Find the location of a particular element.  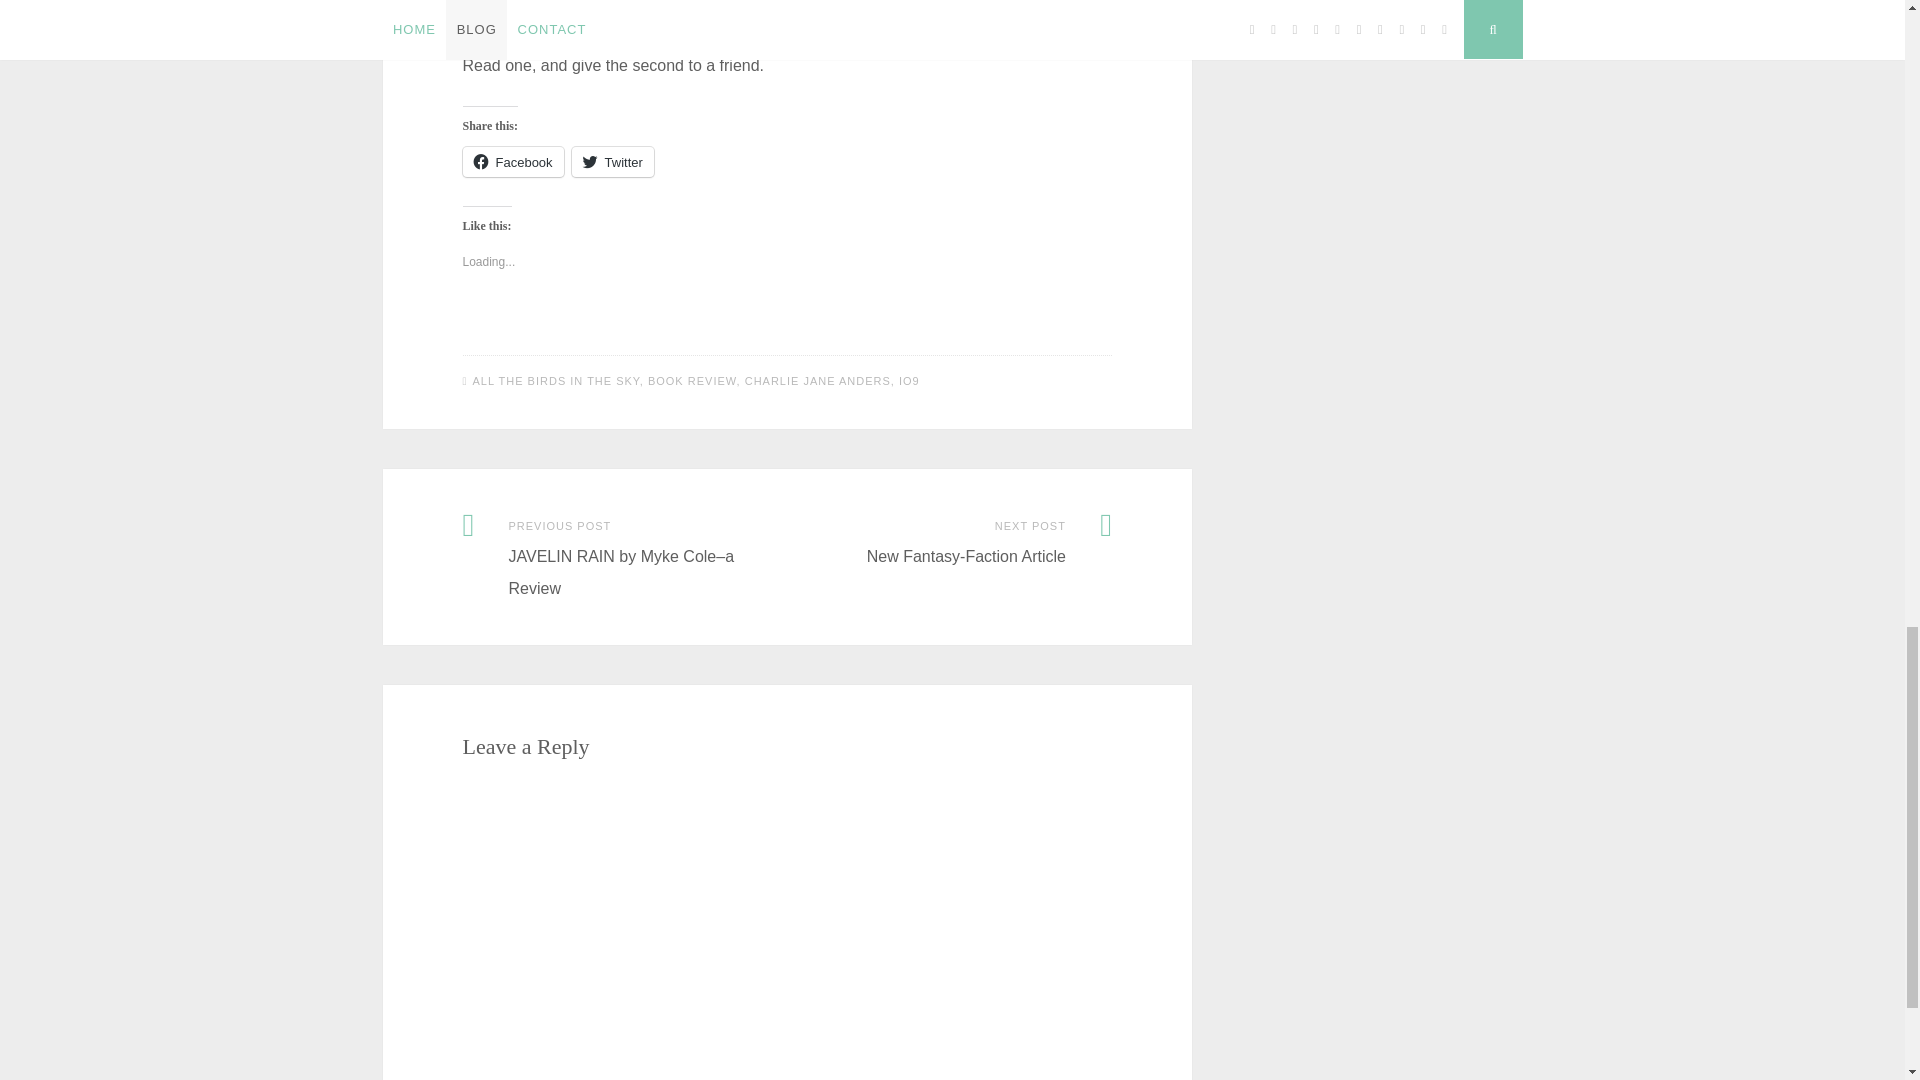

Twitter is located at coordinates (613, 162).